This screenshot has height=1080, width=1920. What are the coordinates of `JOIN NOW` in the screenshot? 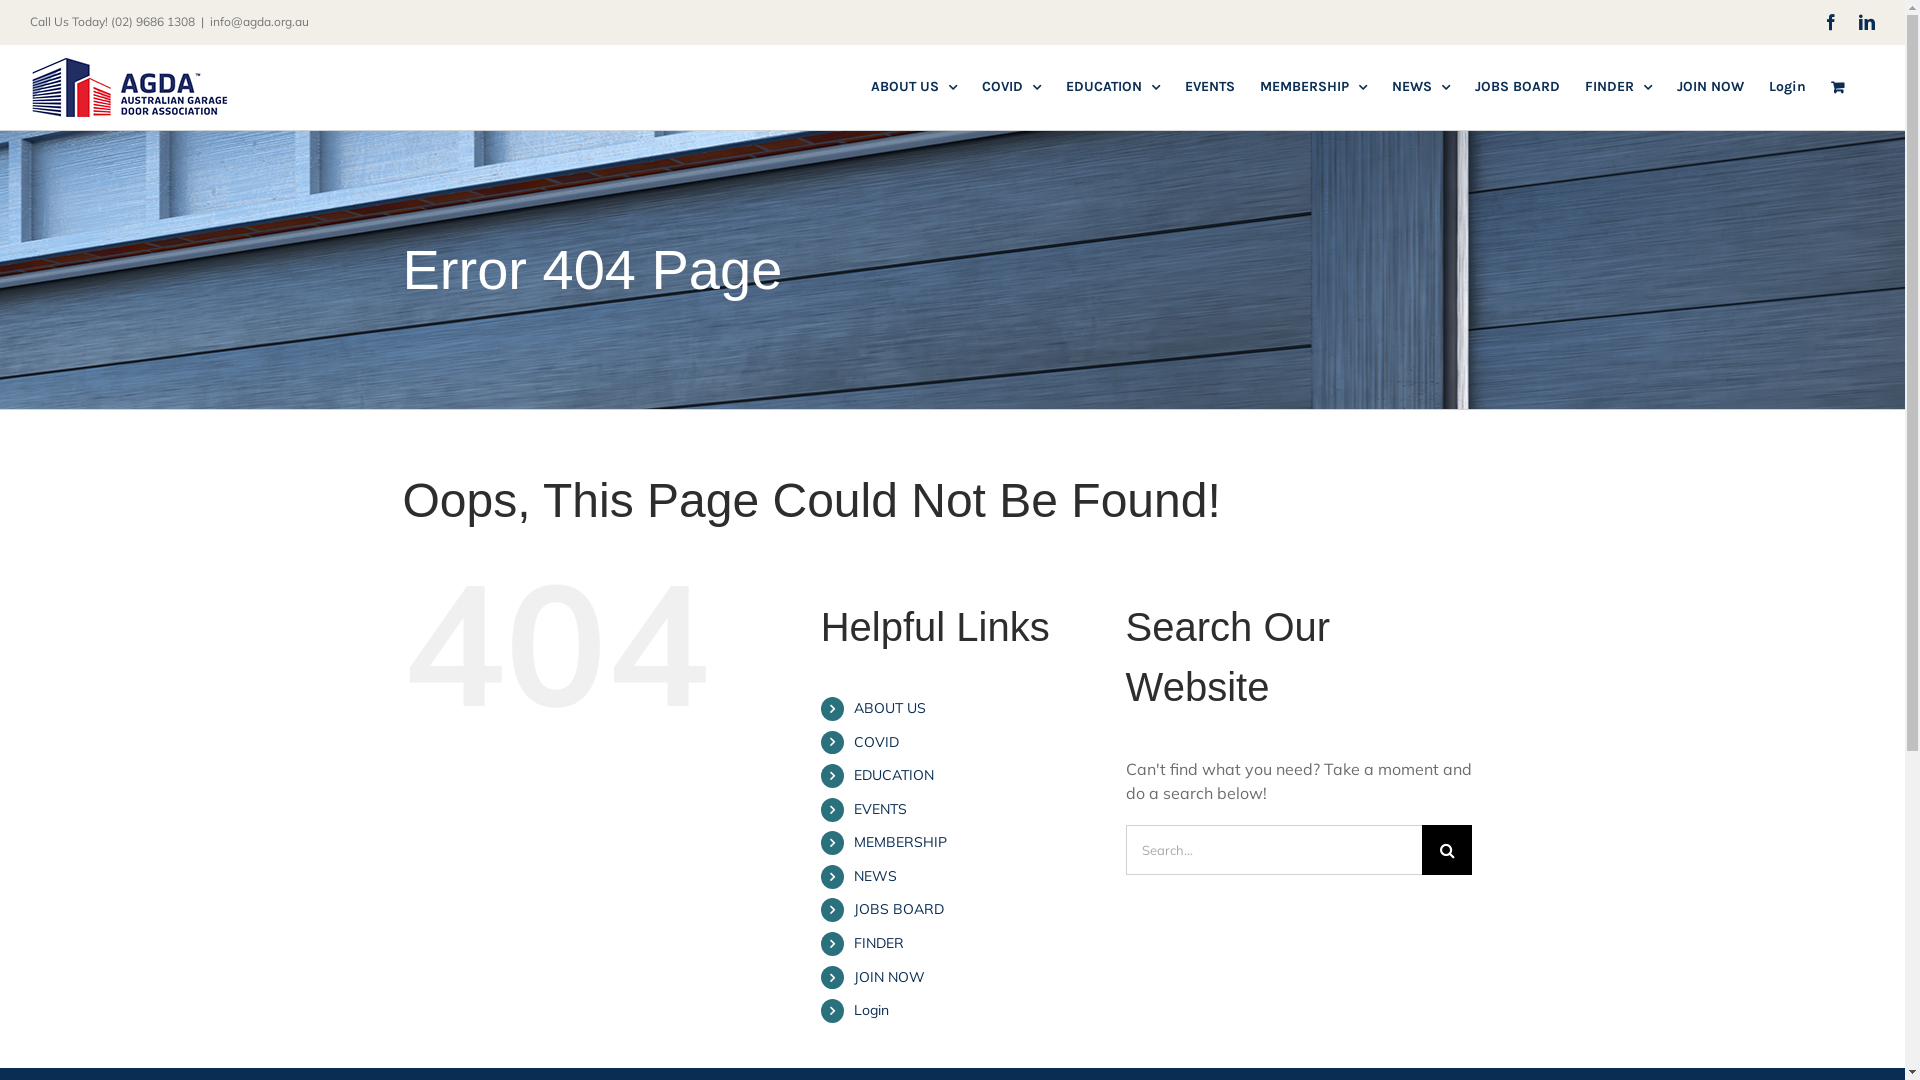 It's located at (1710, 87).